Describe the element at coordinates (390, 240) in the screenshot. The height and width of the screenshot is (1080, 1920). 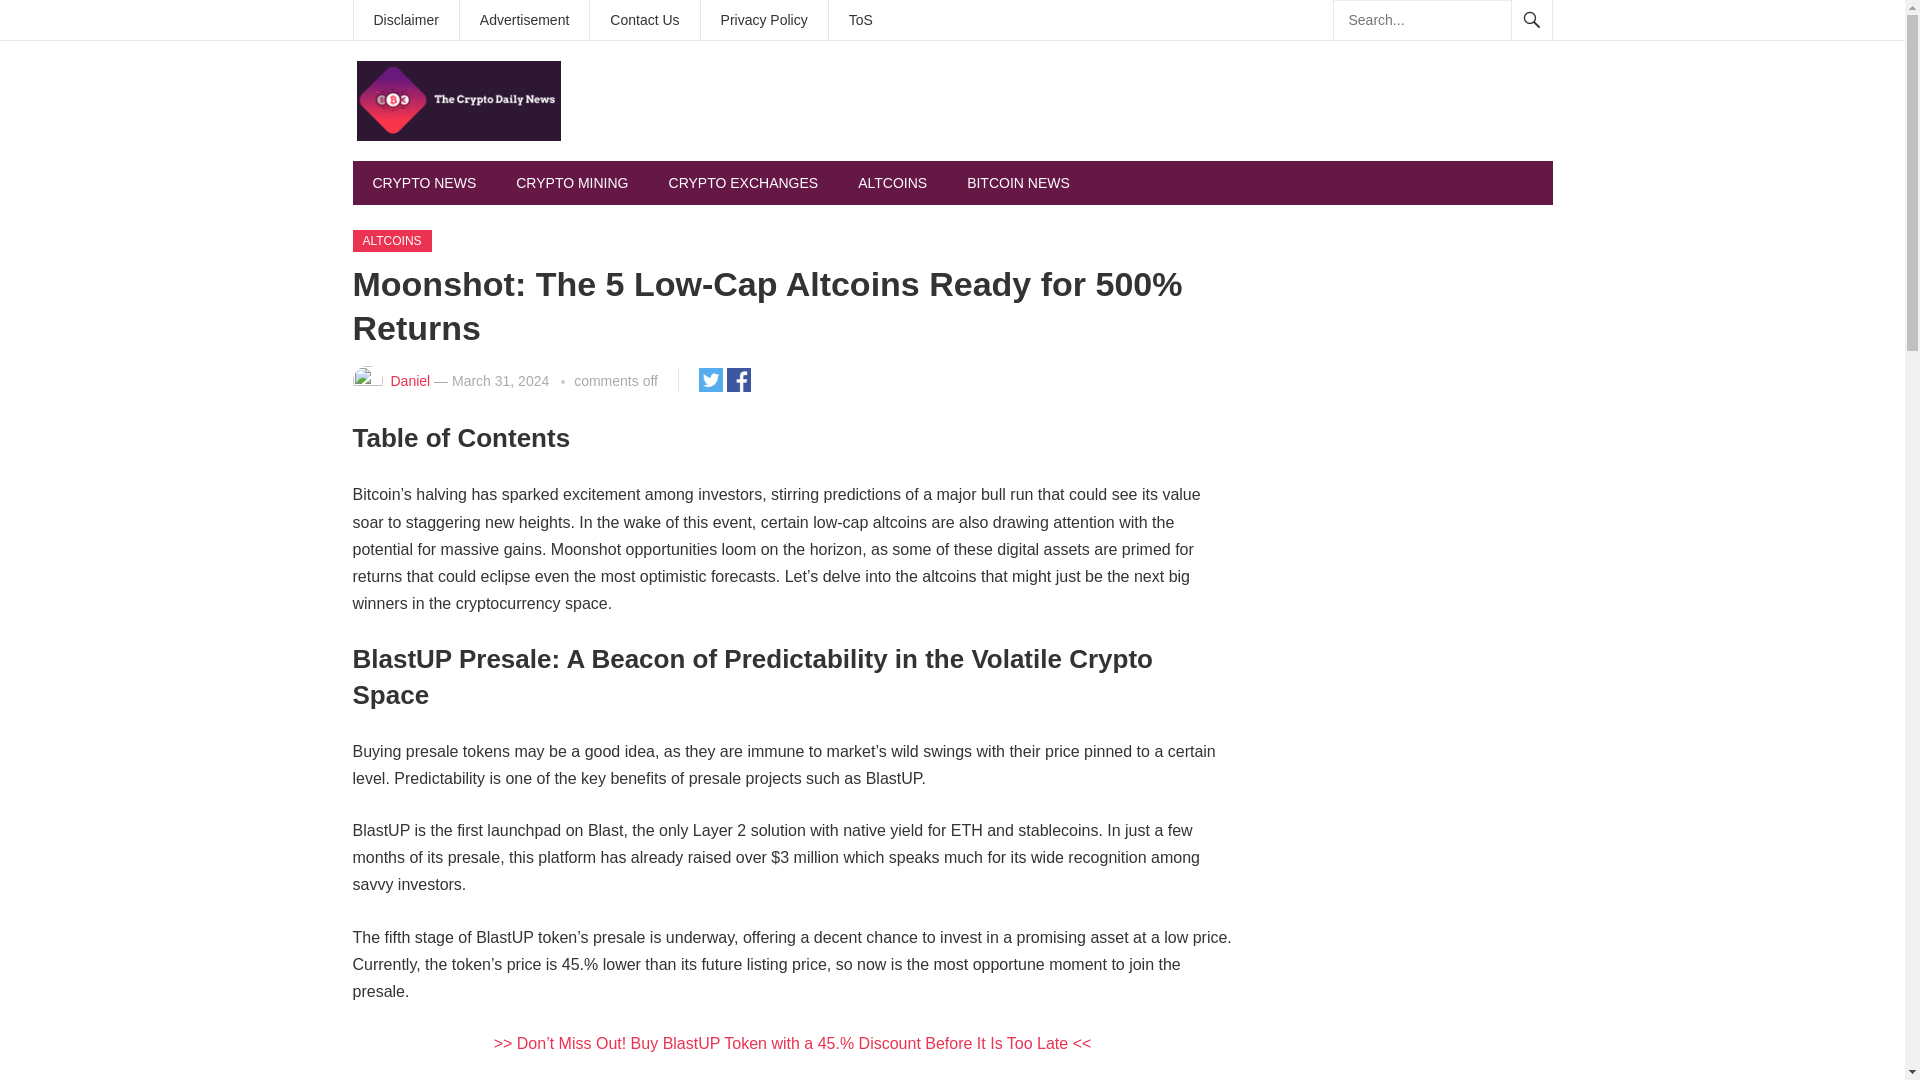
I see `ALTCOINS` at that location.